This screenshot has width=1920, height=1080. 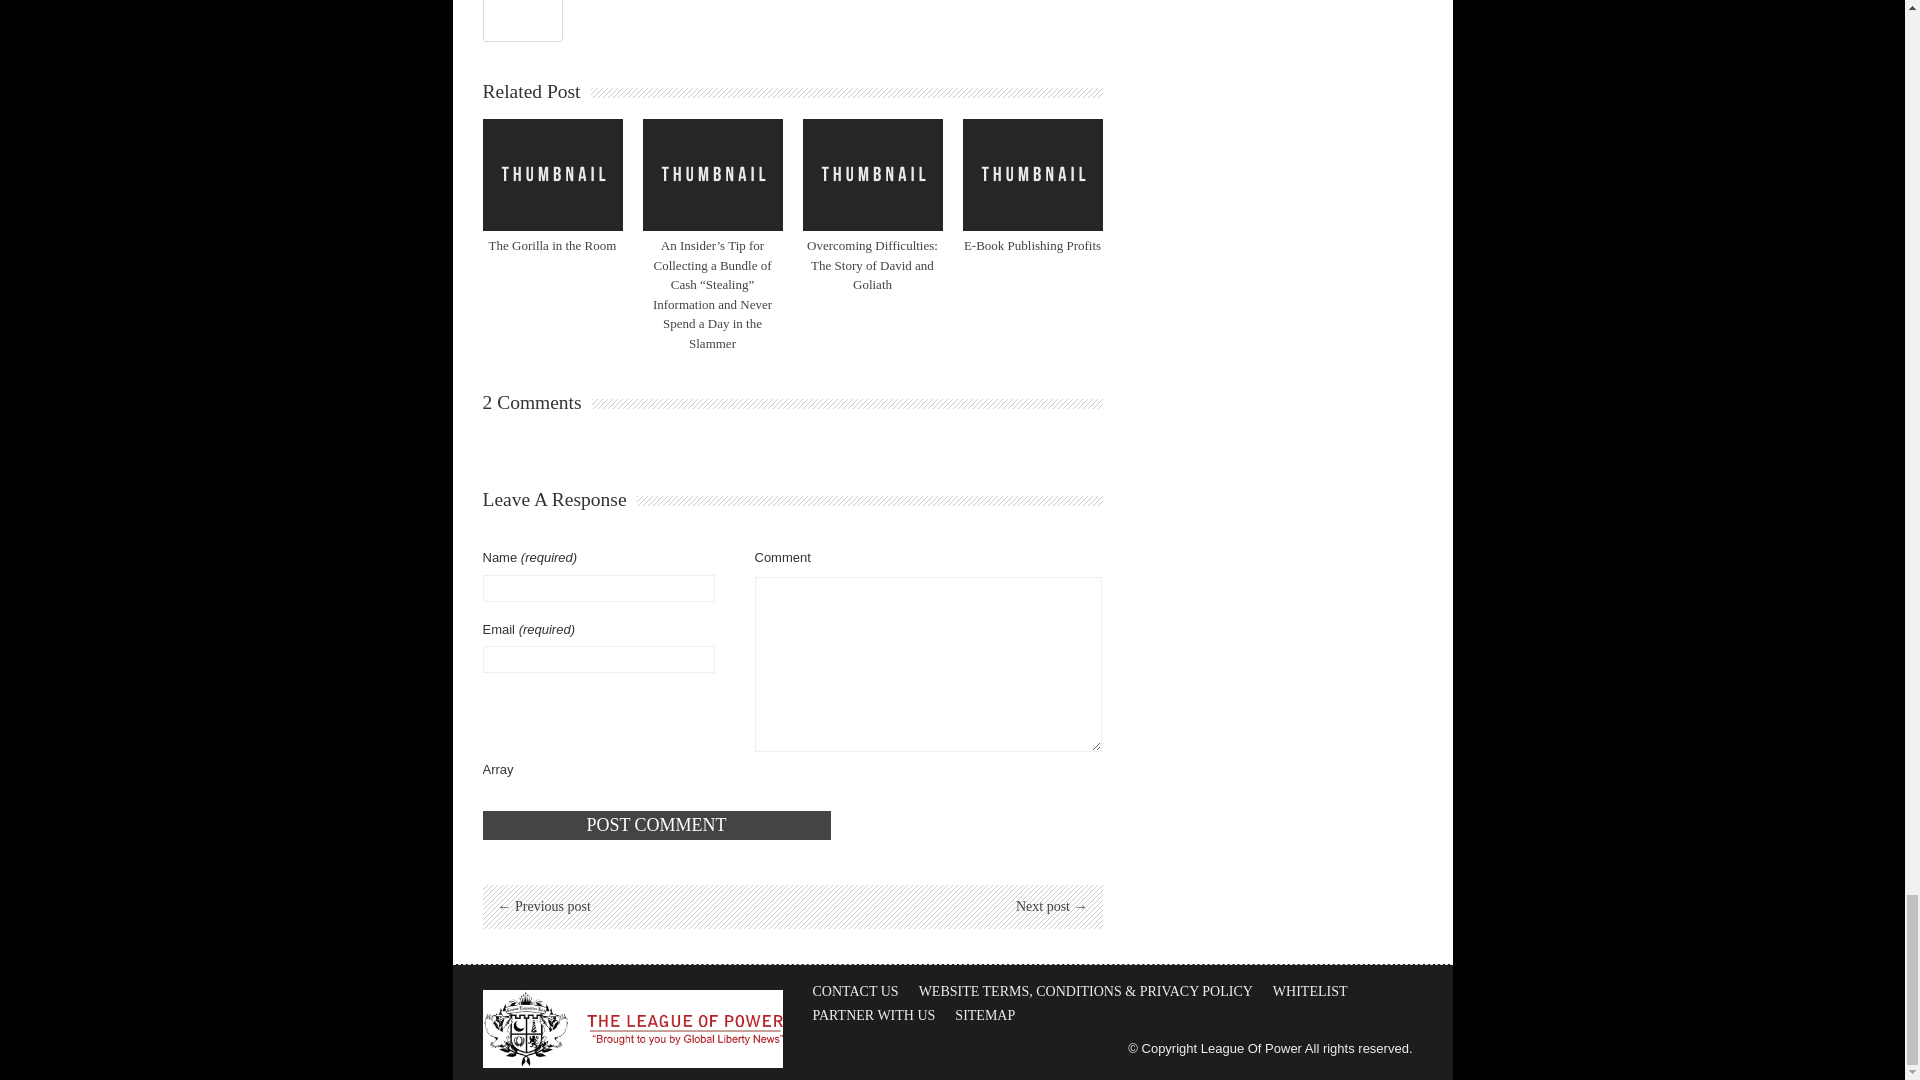 I want to click on The Gorilla in the Room, so click(x=552, y=174).